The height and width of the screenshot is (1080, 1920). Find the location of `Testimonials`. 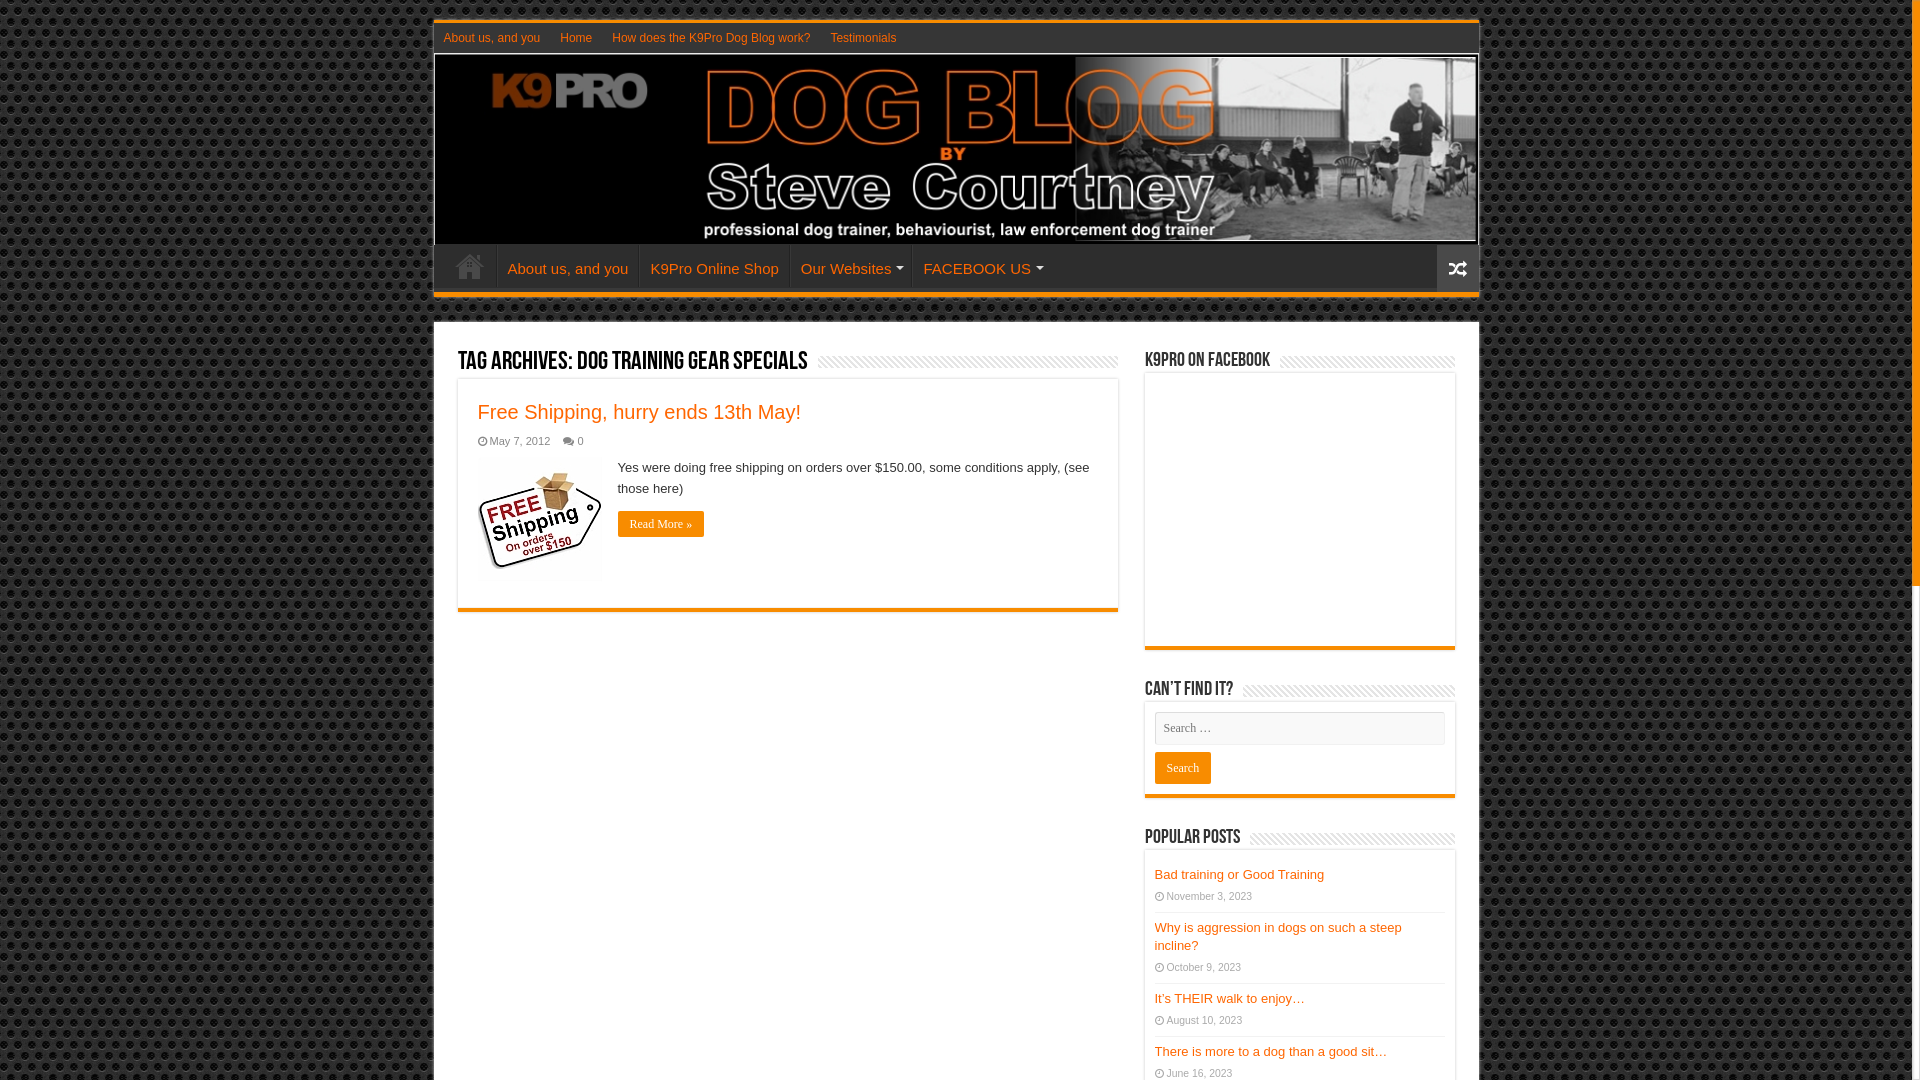

Testimonials is located at coordinates (863, 38).